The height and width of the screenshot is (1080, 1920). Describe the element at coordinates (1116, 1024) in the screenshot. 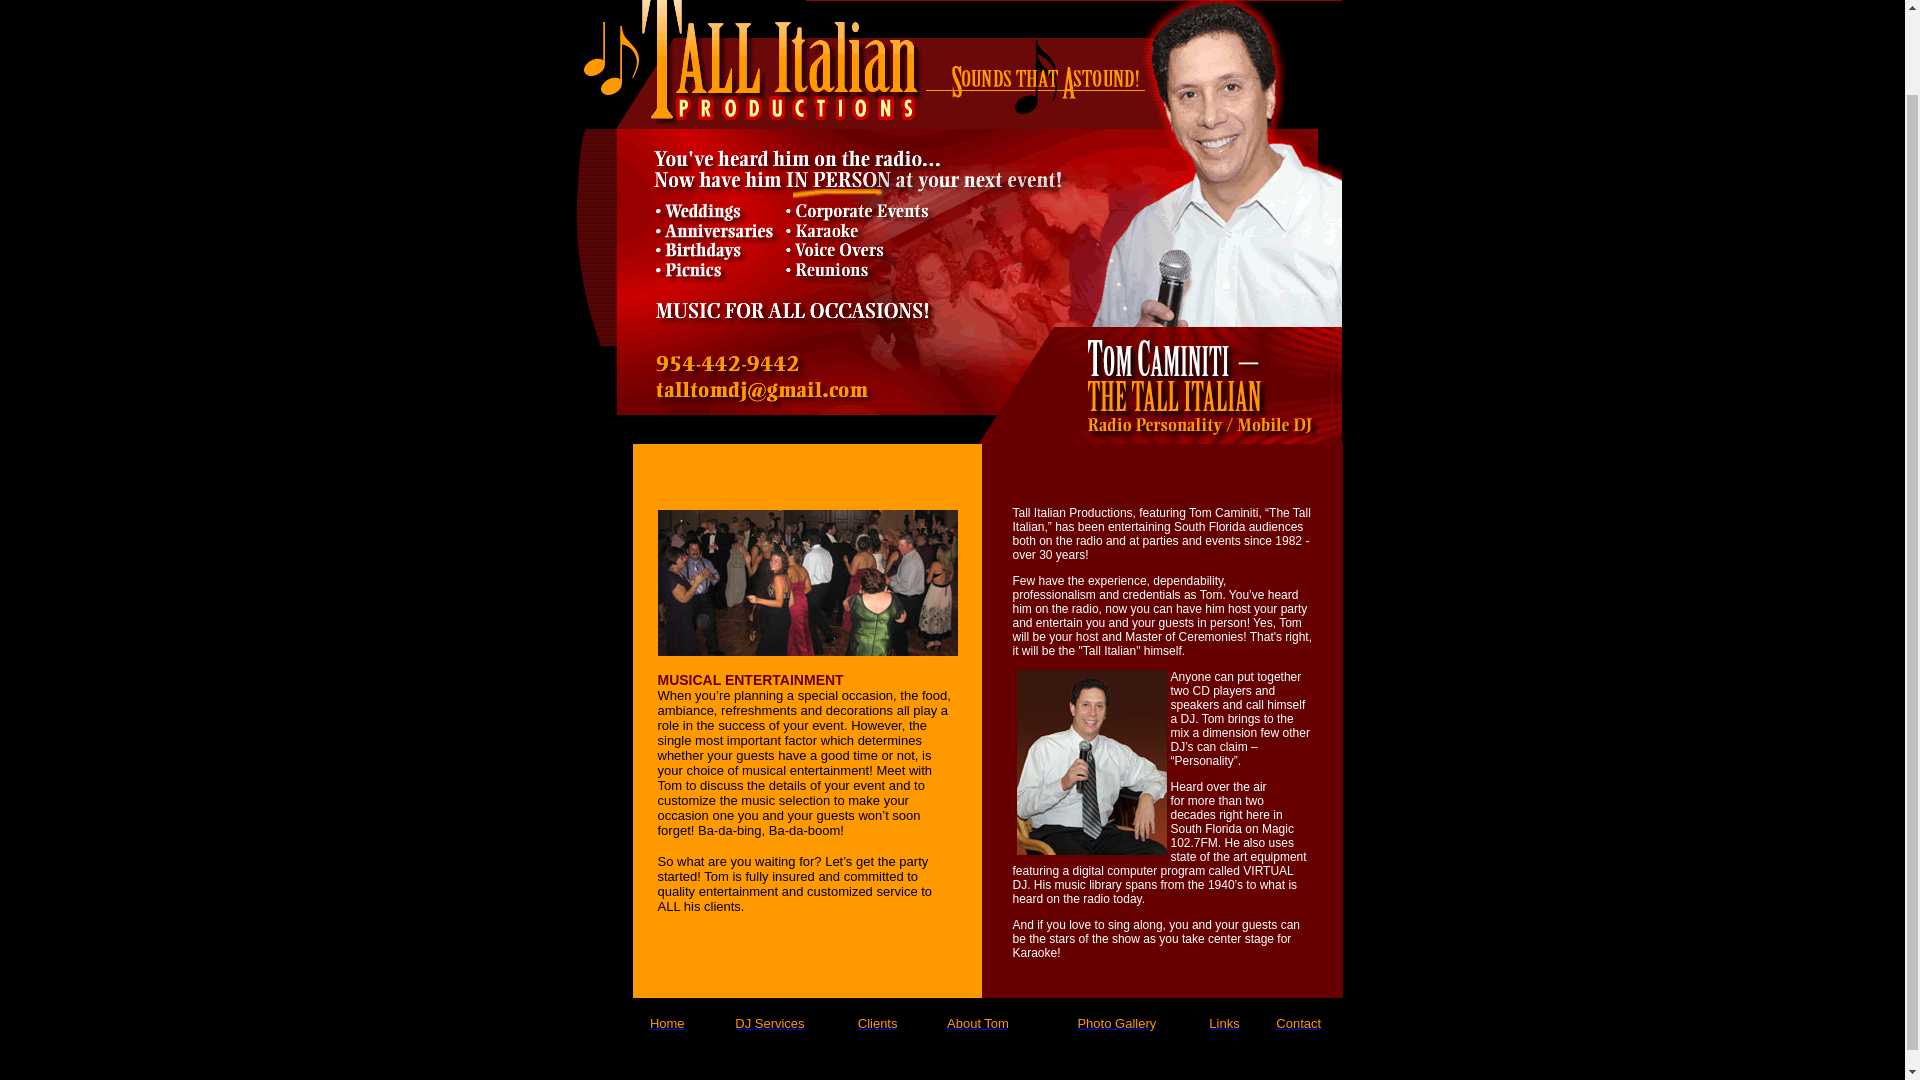

I see `Photo Gallery` at that location.